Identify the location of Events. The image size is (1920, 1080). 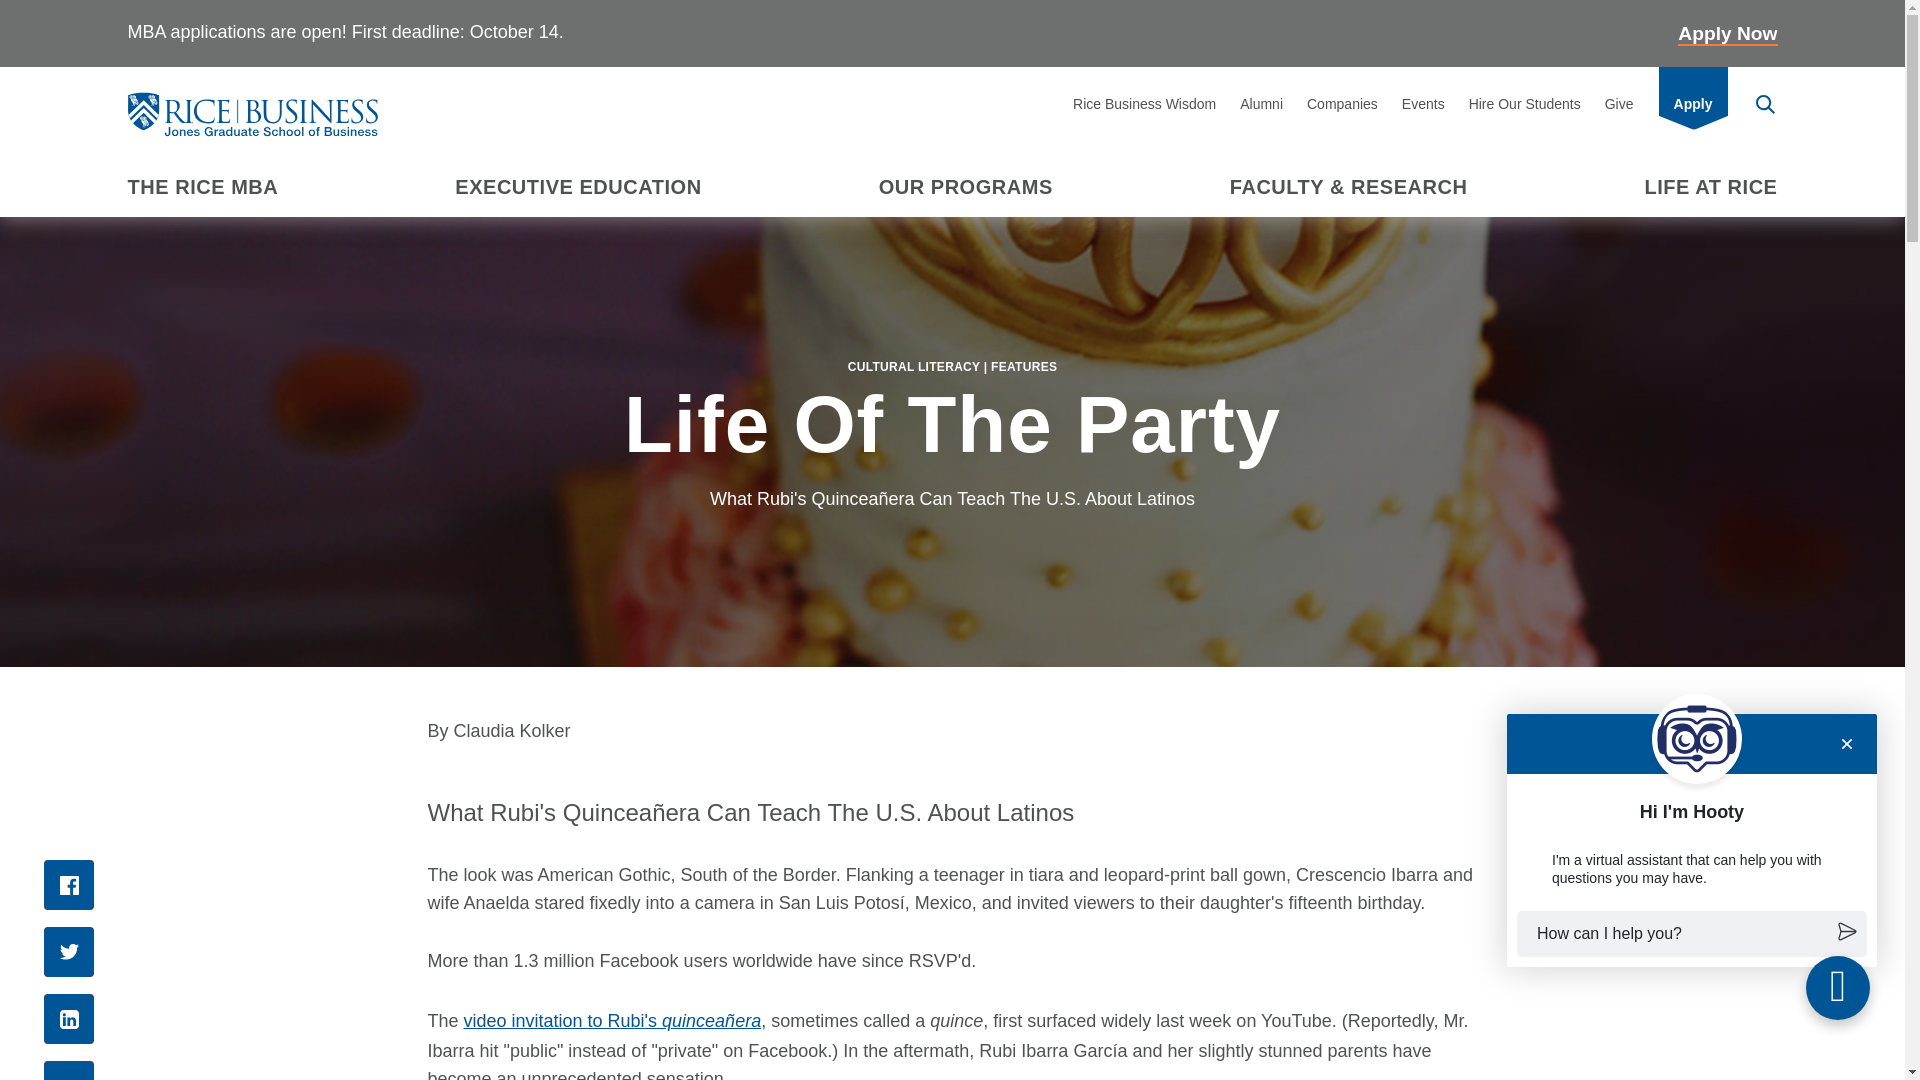
(1424, 103).